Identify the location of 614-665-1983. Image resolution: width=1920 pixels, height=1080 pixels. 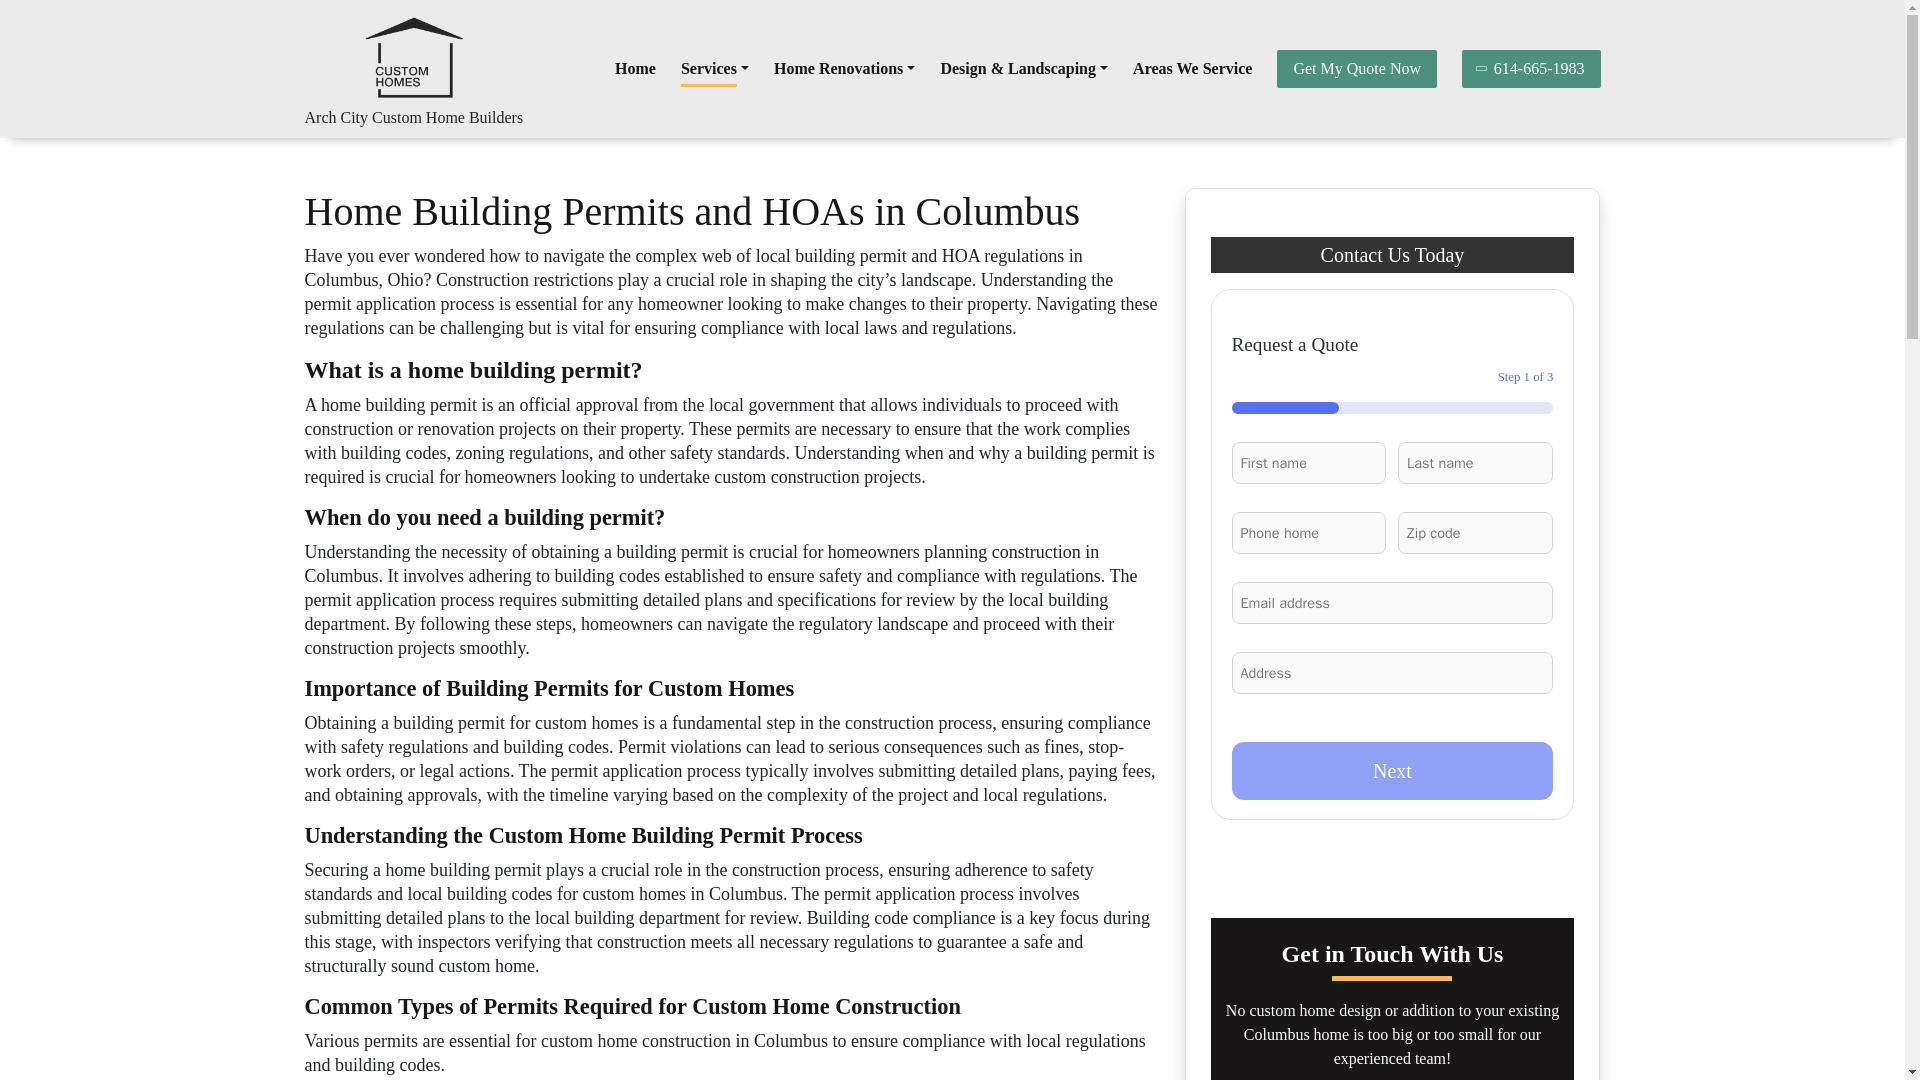
(1531, 68).